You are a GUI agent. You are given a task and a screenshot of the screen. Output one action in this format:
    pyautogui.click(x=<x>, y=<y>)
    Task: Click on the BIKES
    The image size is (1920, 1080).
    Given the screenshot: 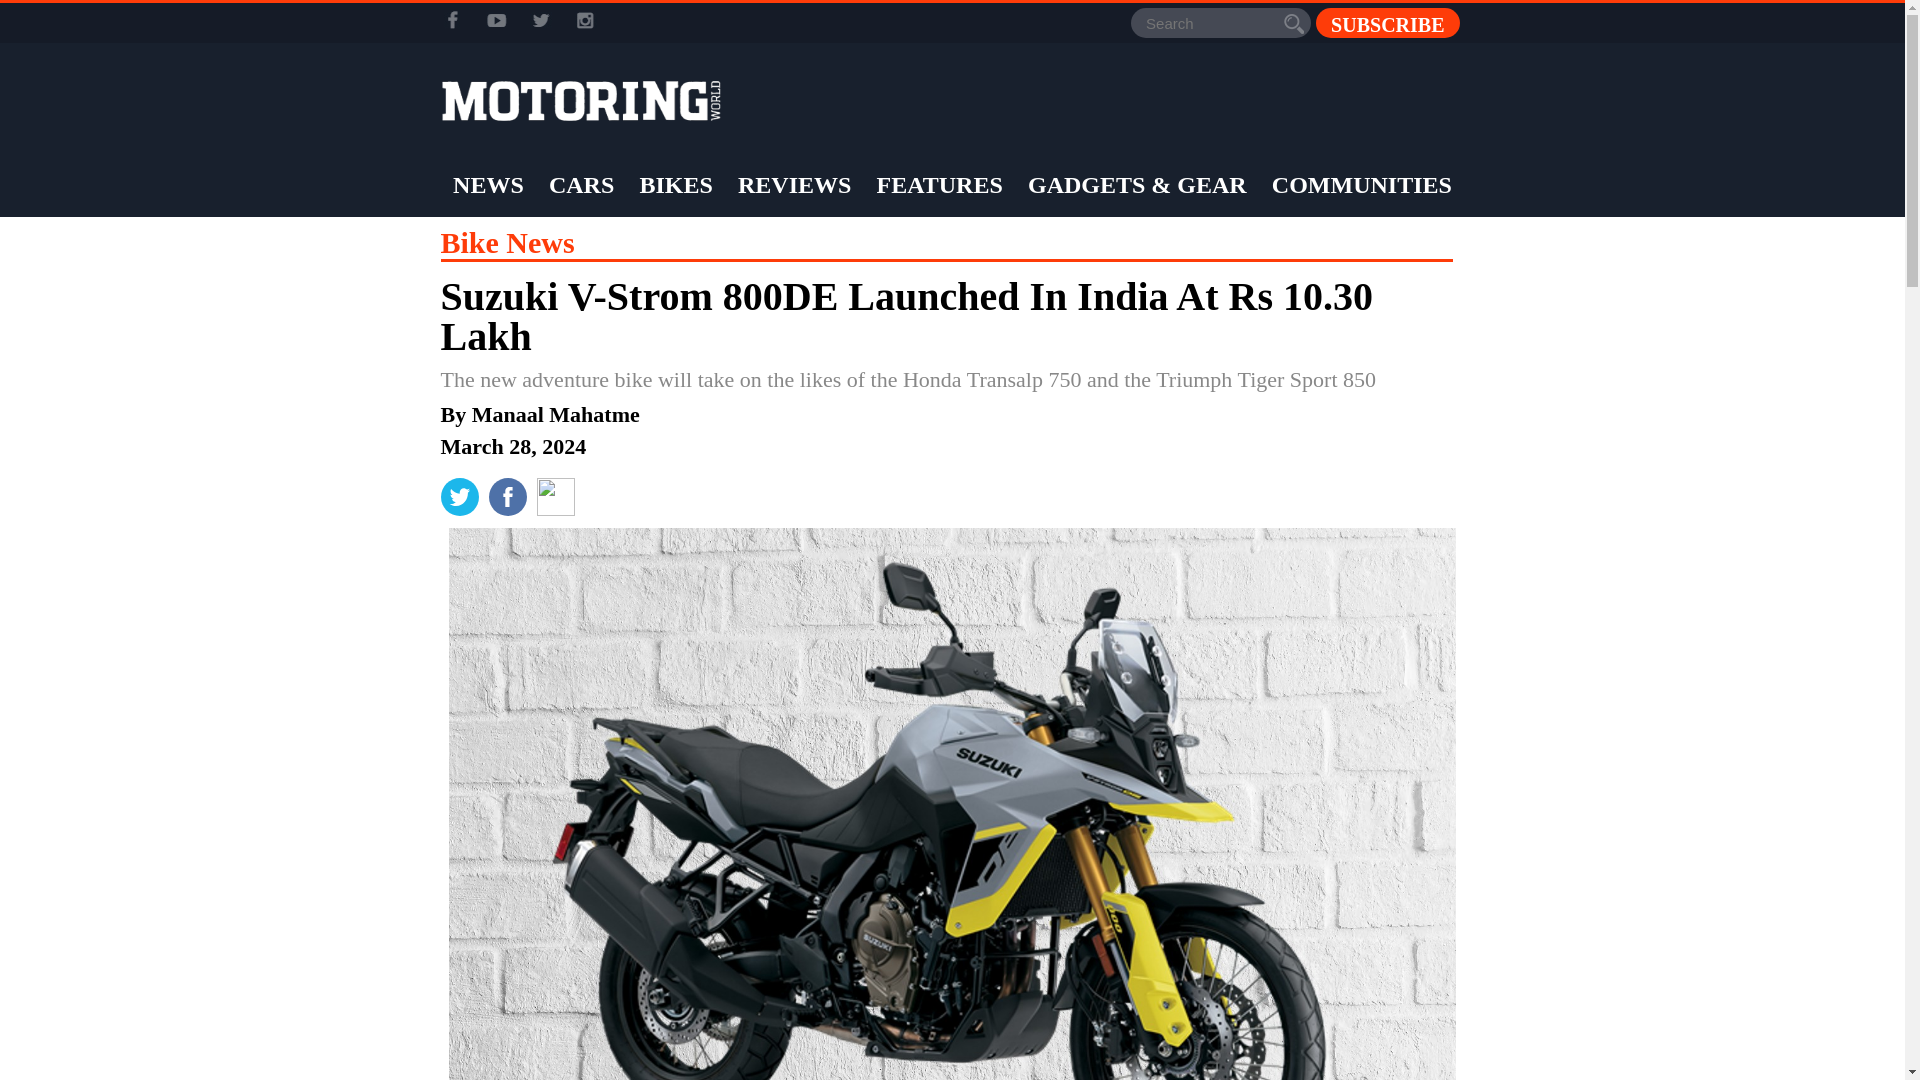 What is the action you would take?
    pyautogui.click(x=674, y=185)
    